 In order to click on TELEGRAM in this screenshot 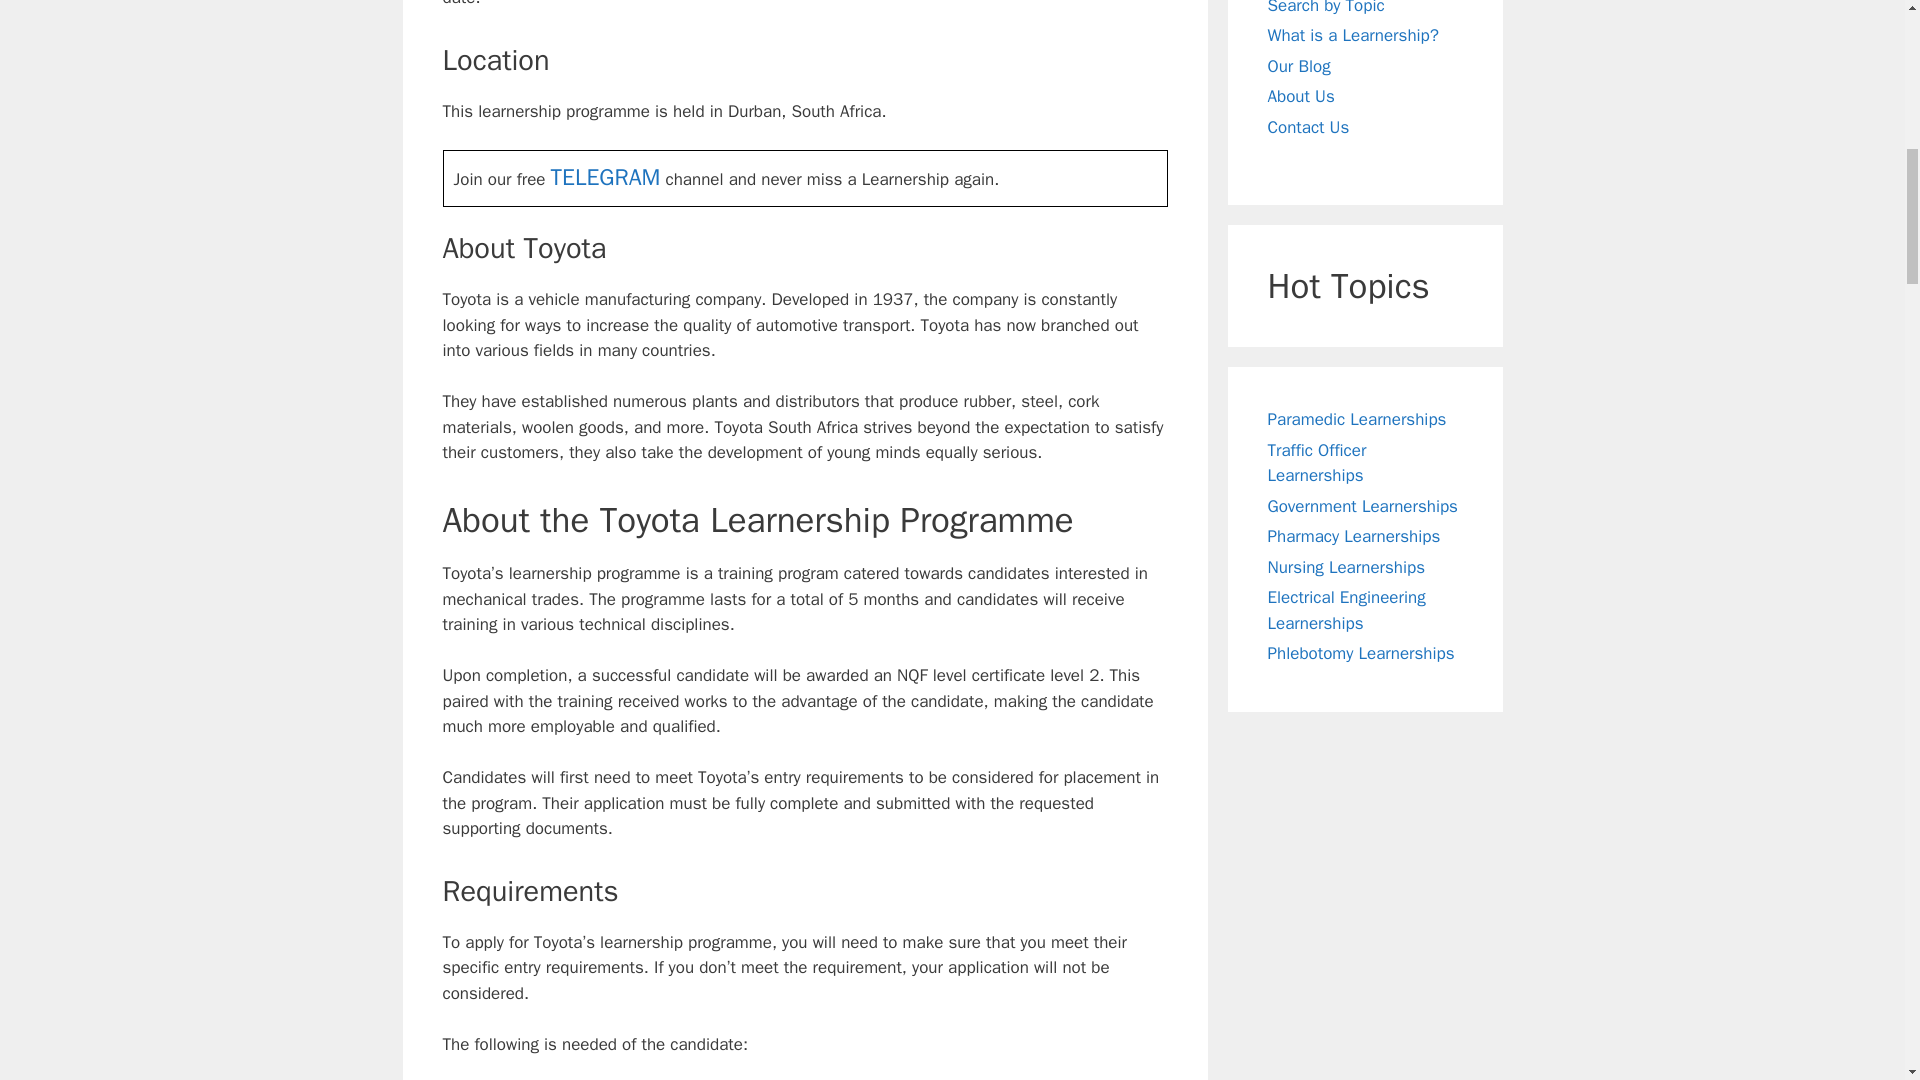, I will do `click(606, 178)`.